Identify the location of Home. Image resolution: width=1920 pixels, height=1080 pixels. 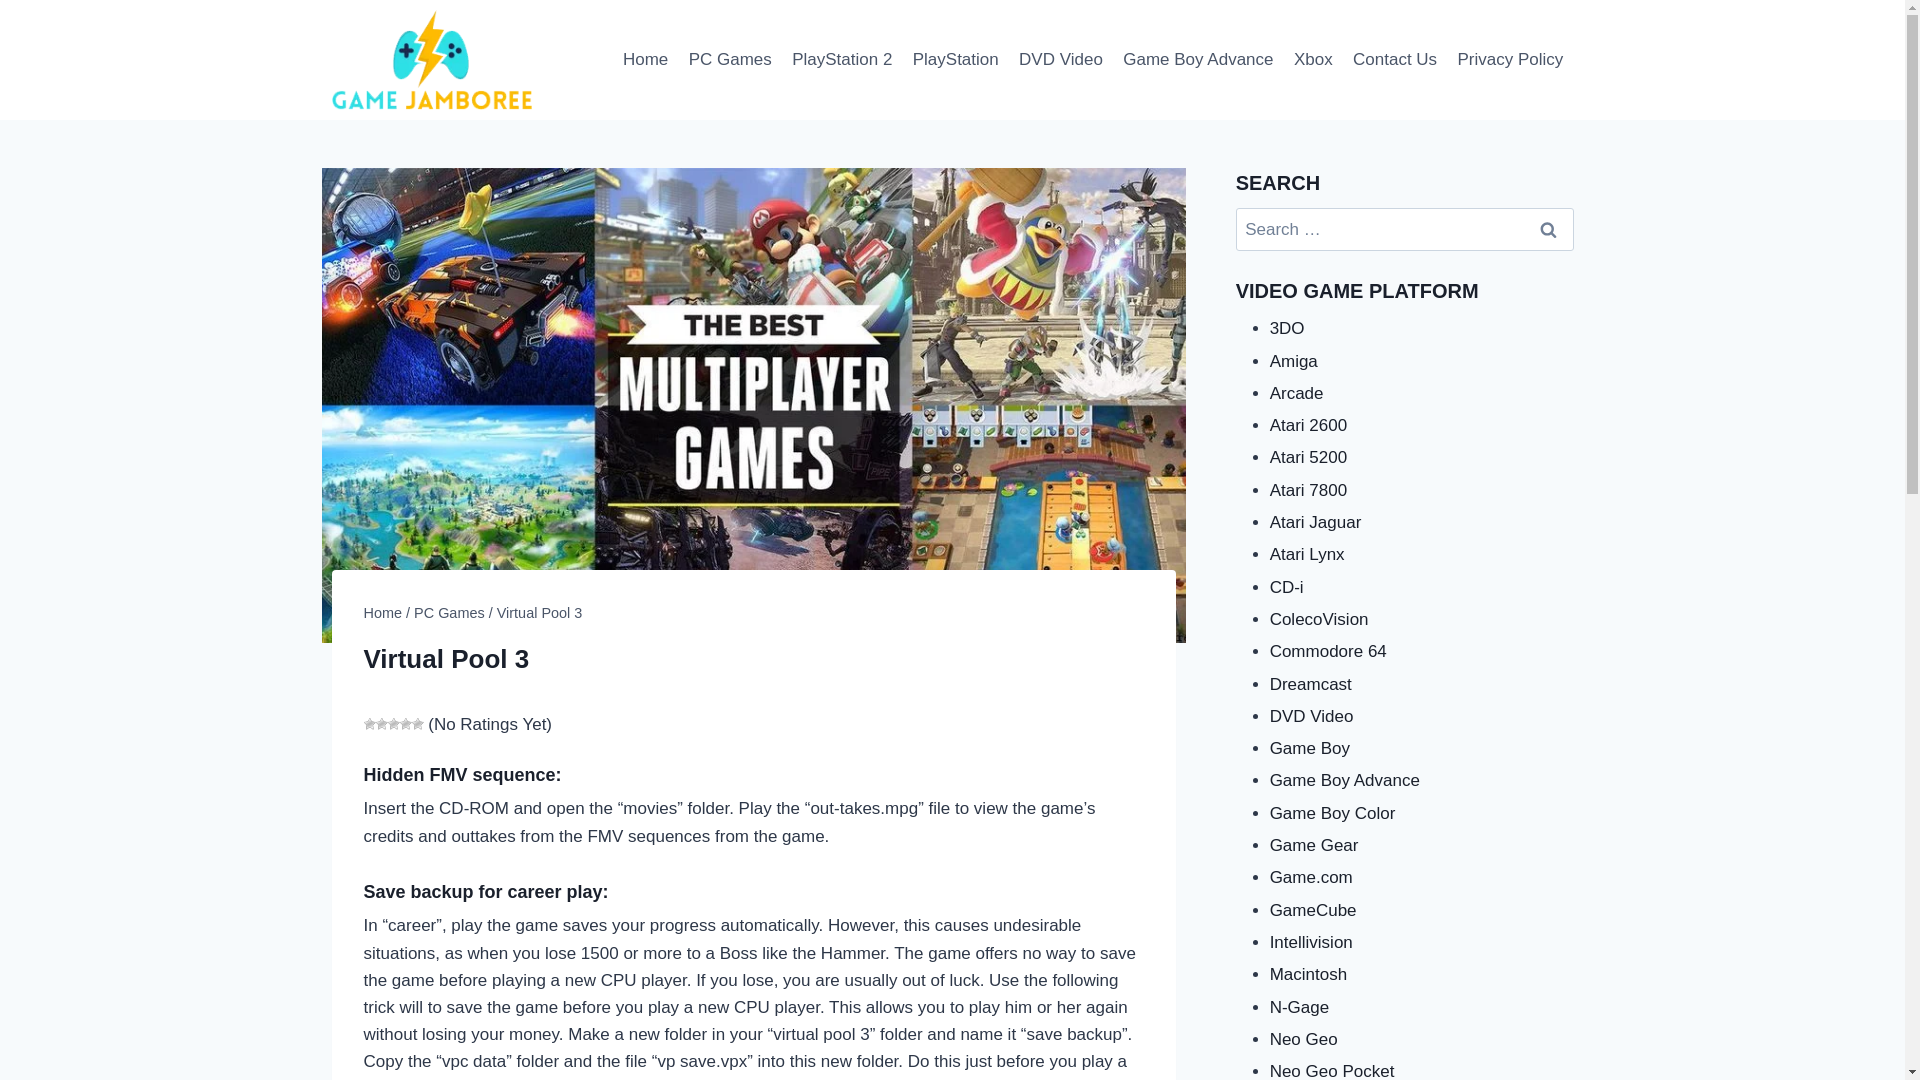
(646, 60).